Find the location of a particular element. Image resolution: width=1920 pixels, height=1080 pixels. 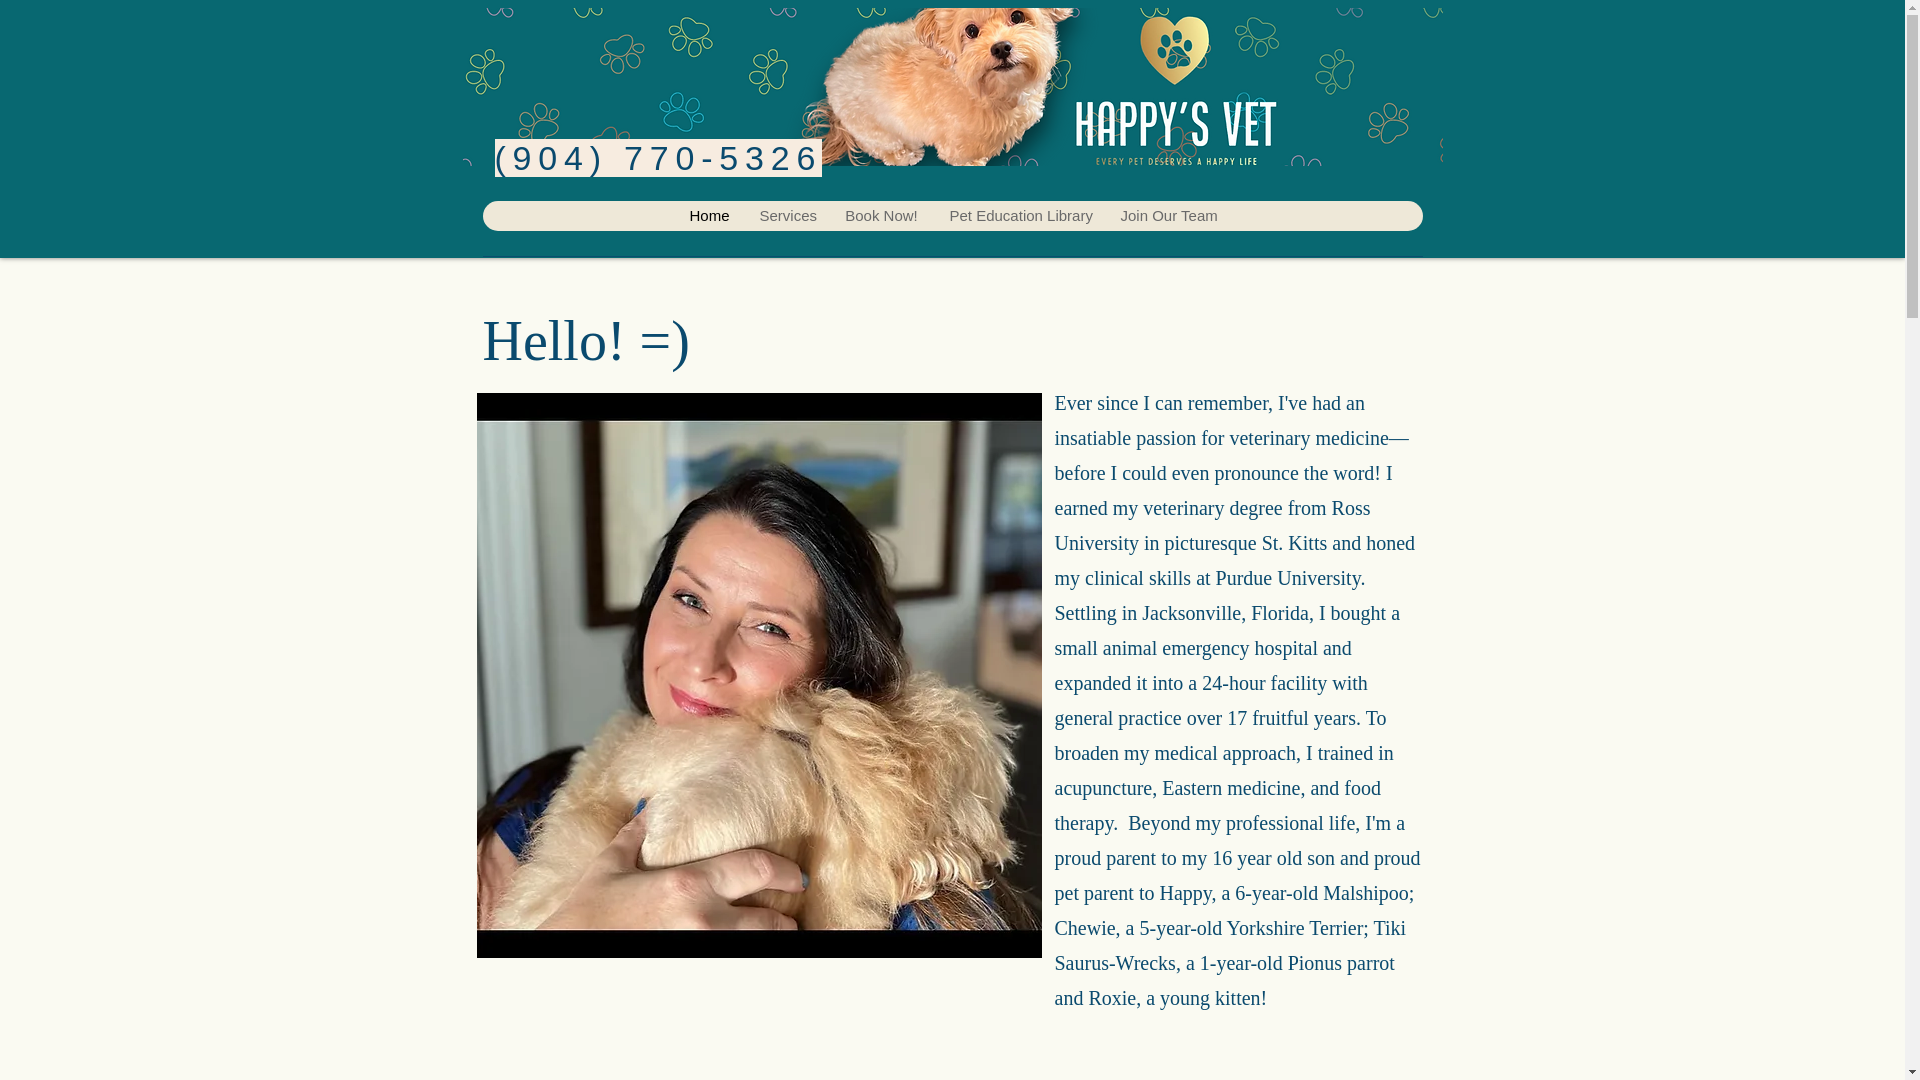

Join Our Team is located at coordinates (1167, 216).